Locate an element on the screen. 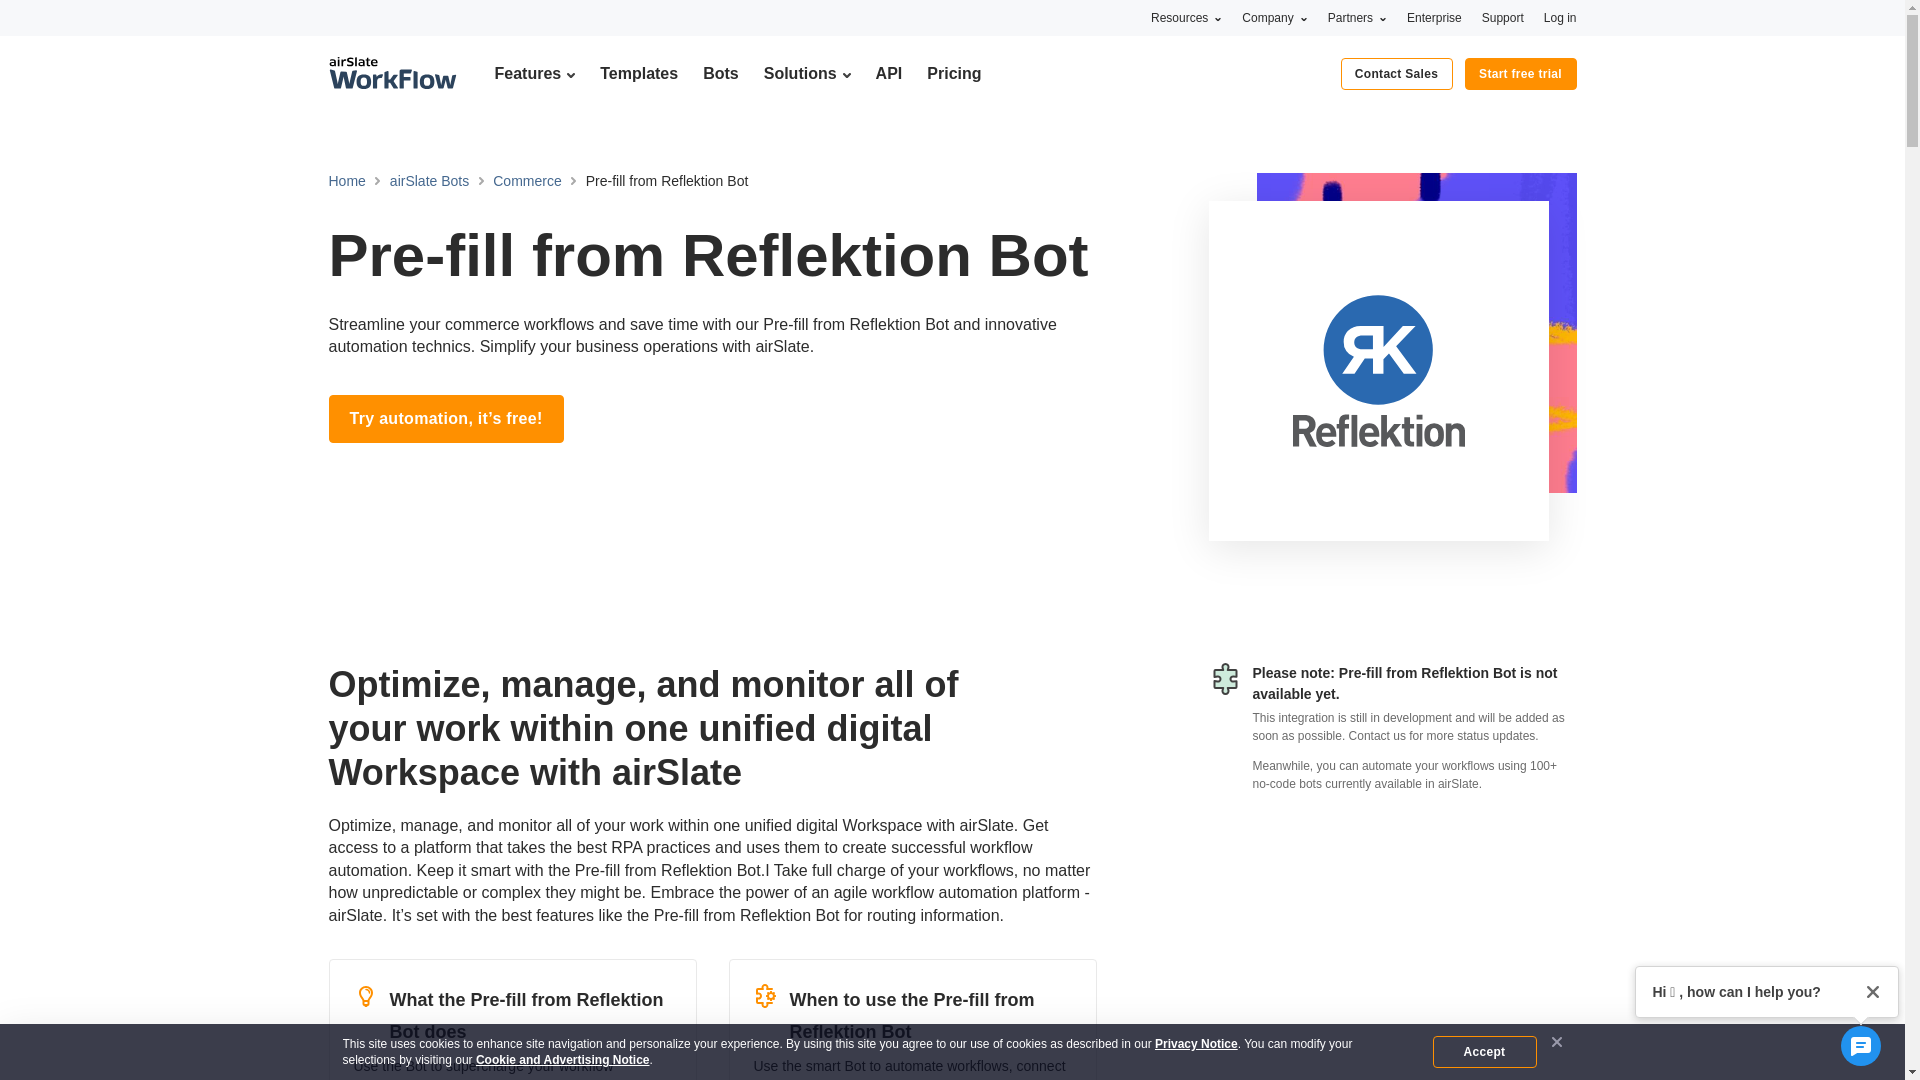  Support is located at coordinates (1503, 17).